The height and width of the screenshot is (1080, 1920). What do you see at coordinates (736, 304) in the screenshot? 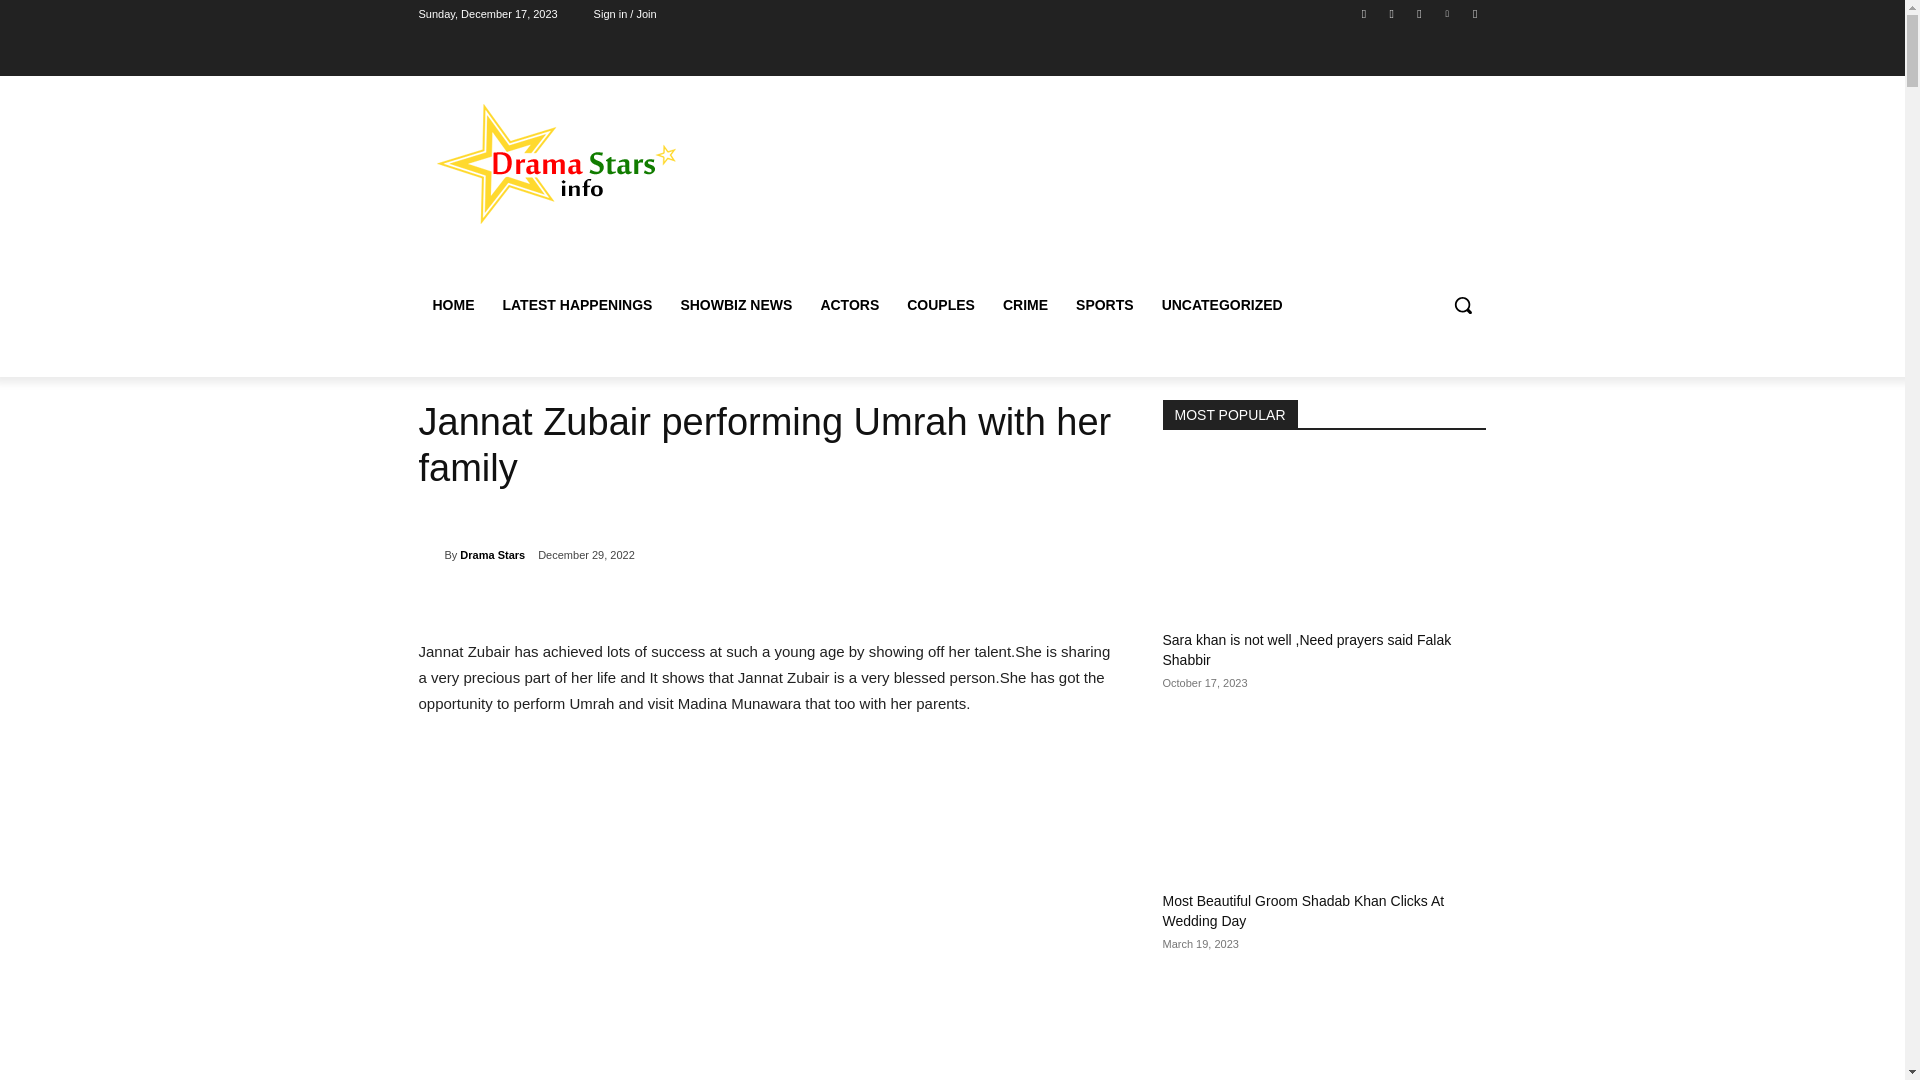
I see `SHOWBIZ NEWS` at bounding box center [736, 304].